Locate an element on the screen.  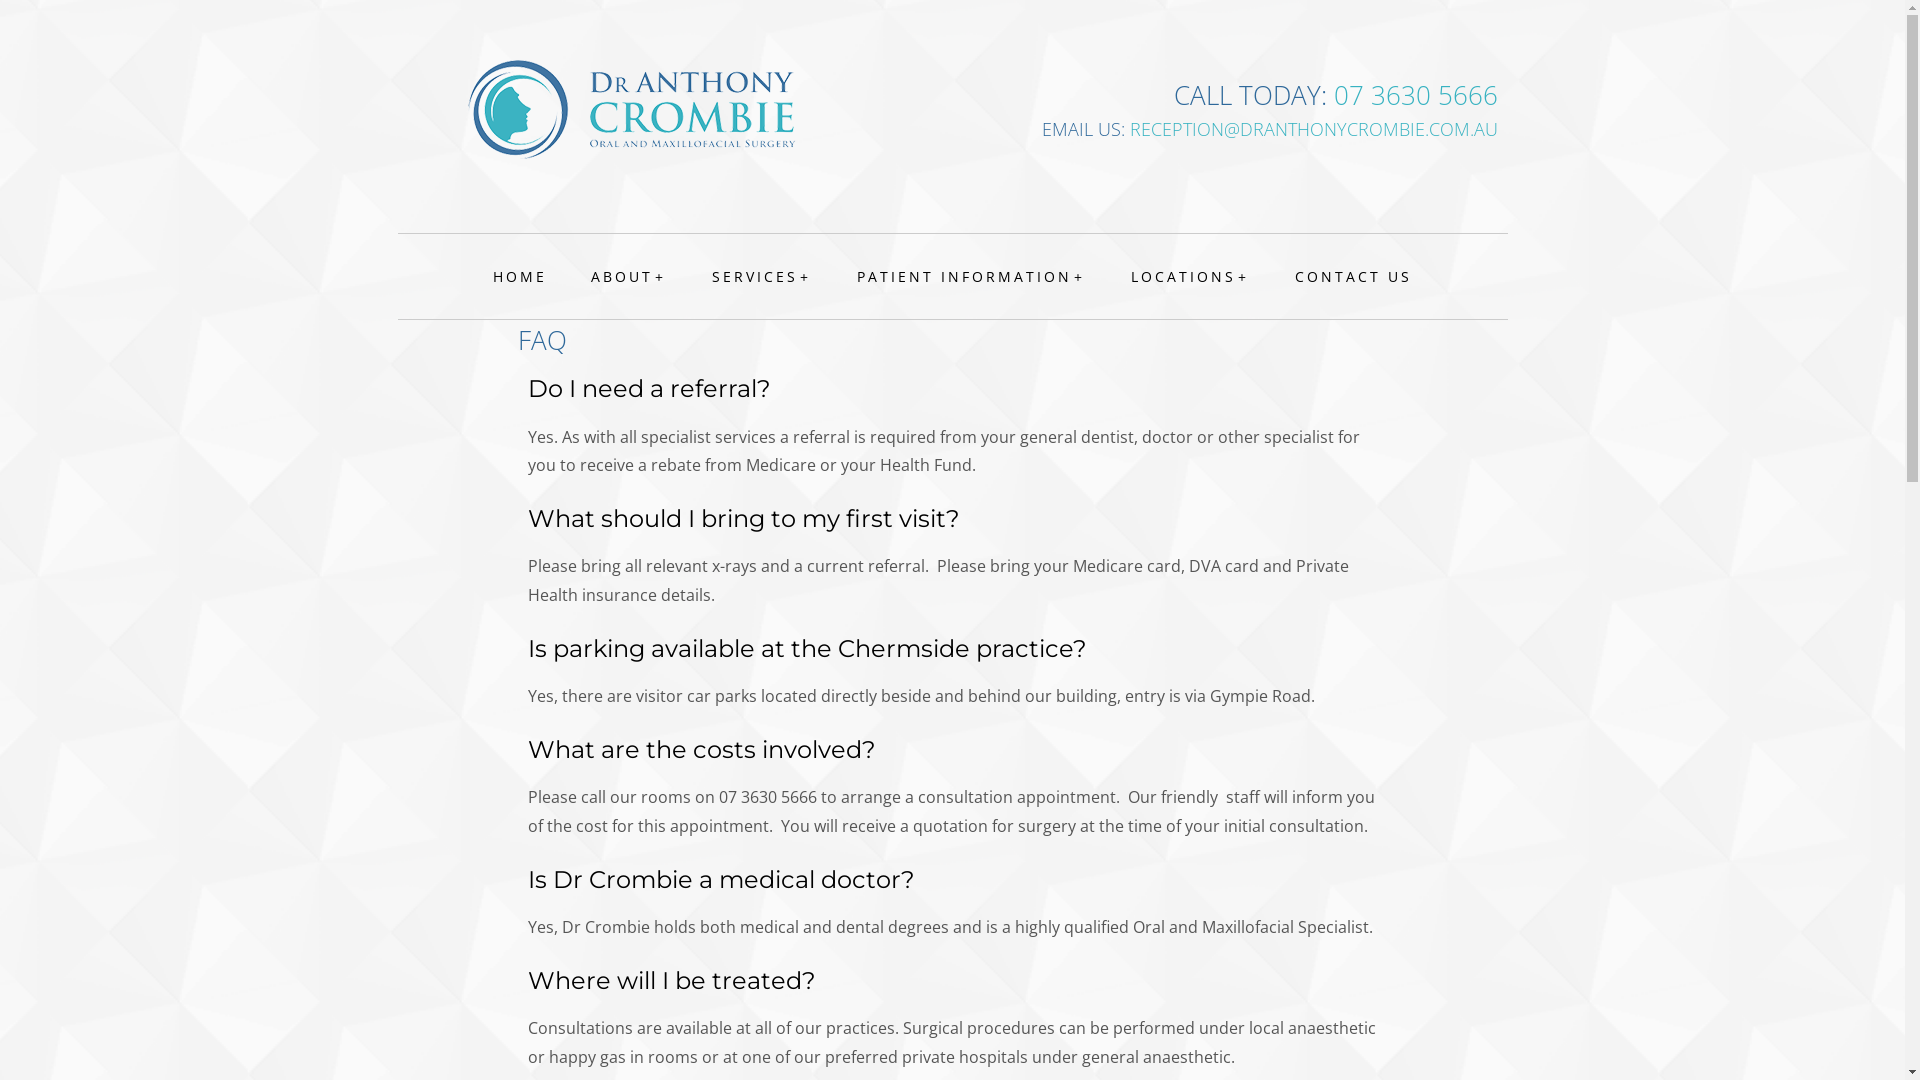
PATIENT INFORMATION is located at coordinates (972, 276).